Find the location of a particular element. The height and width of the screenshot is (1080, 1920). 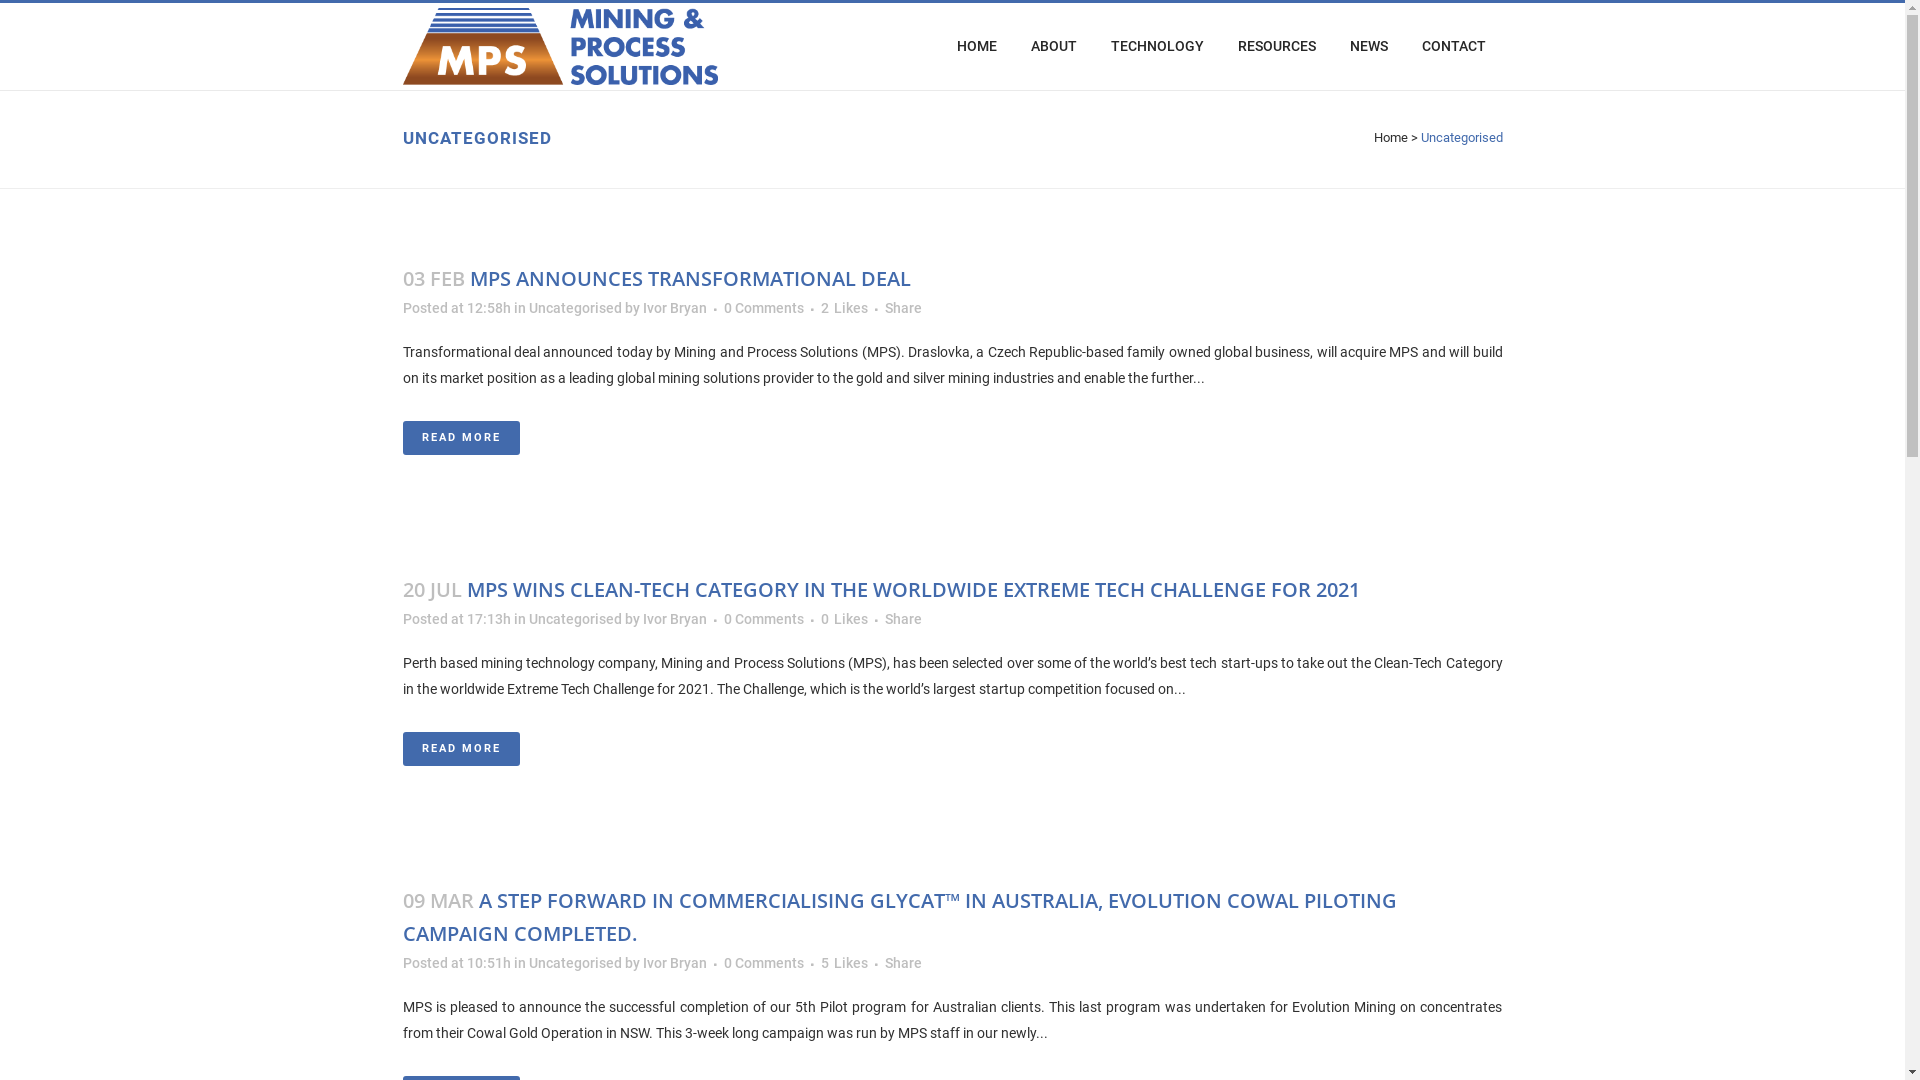

Share is located at coordinates (902, 619).